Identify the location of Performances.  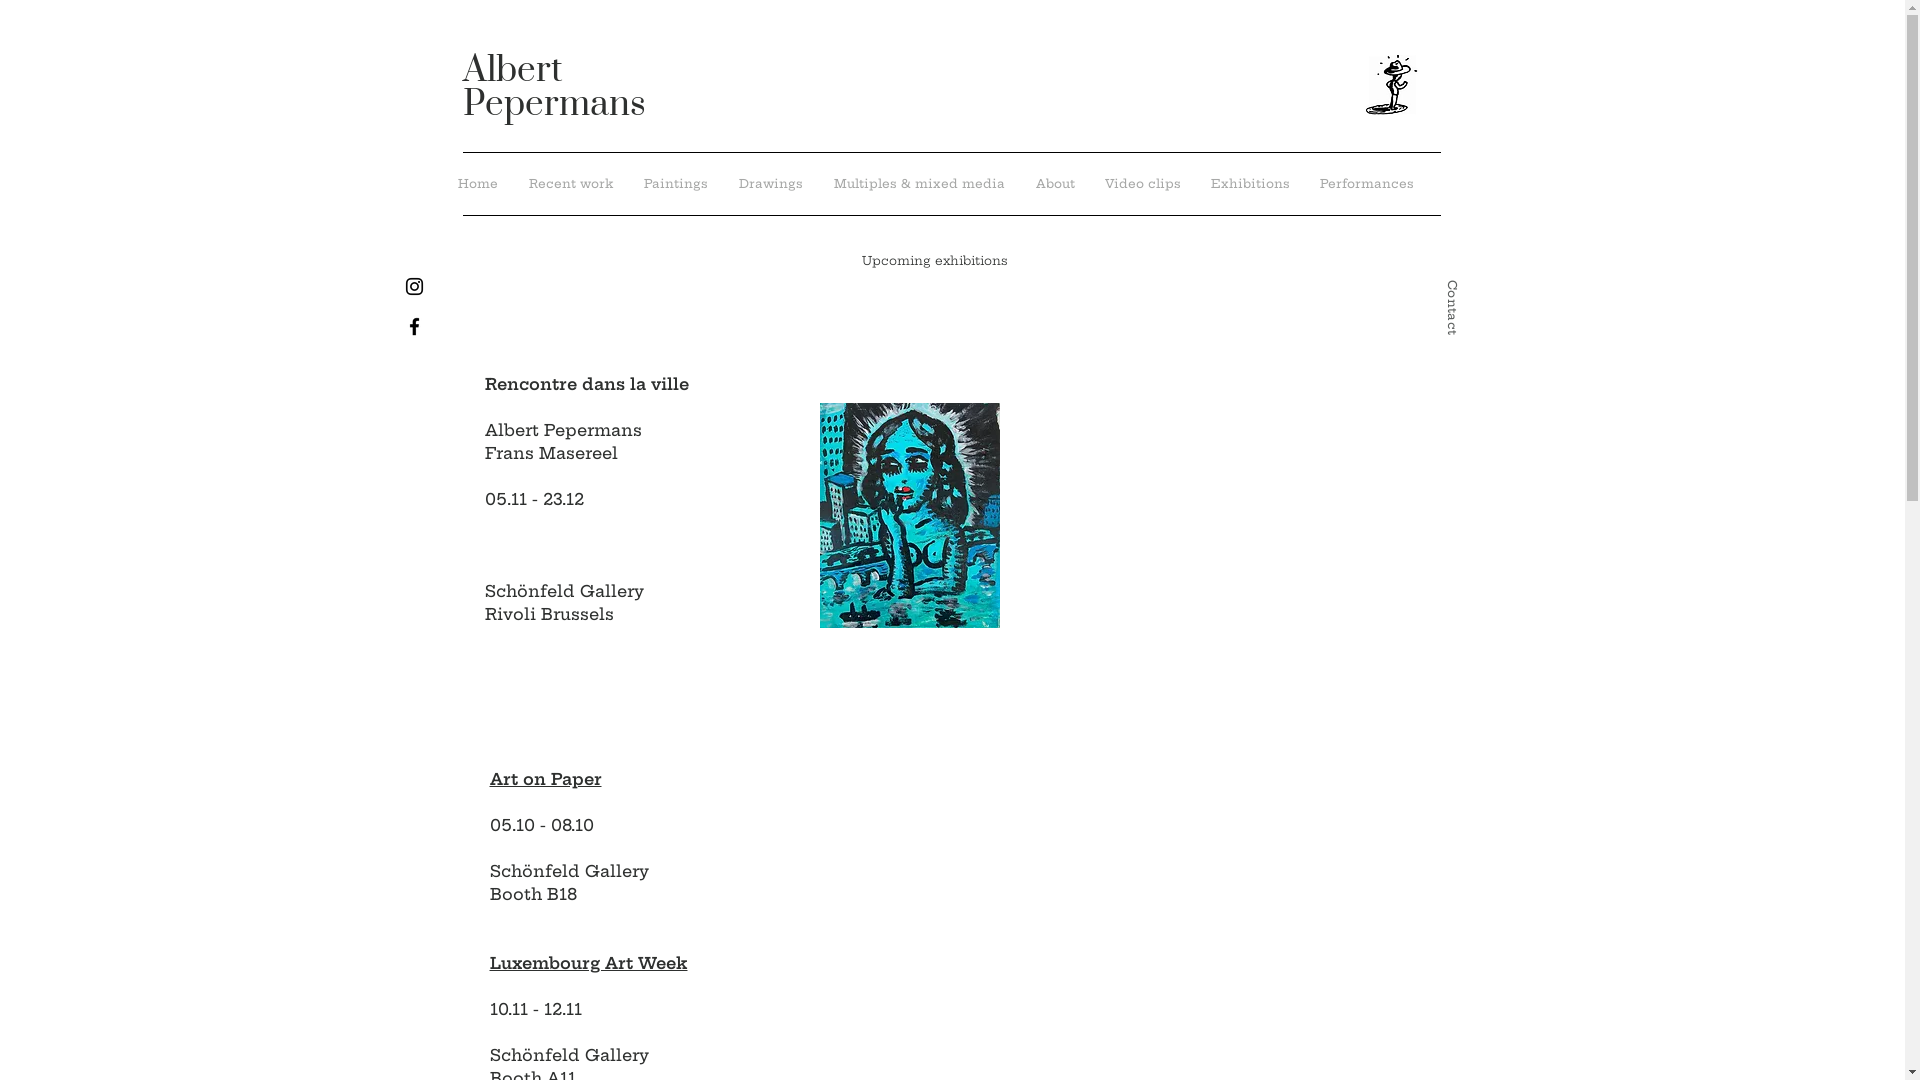
(1366, 184).